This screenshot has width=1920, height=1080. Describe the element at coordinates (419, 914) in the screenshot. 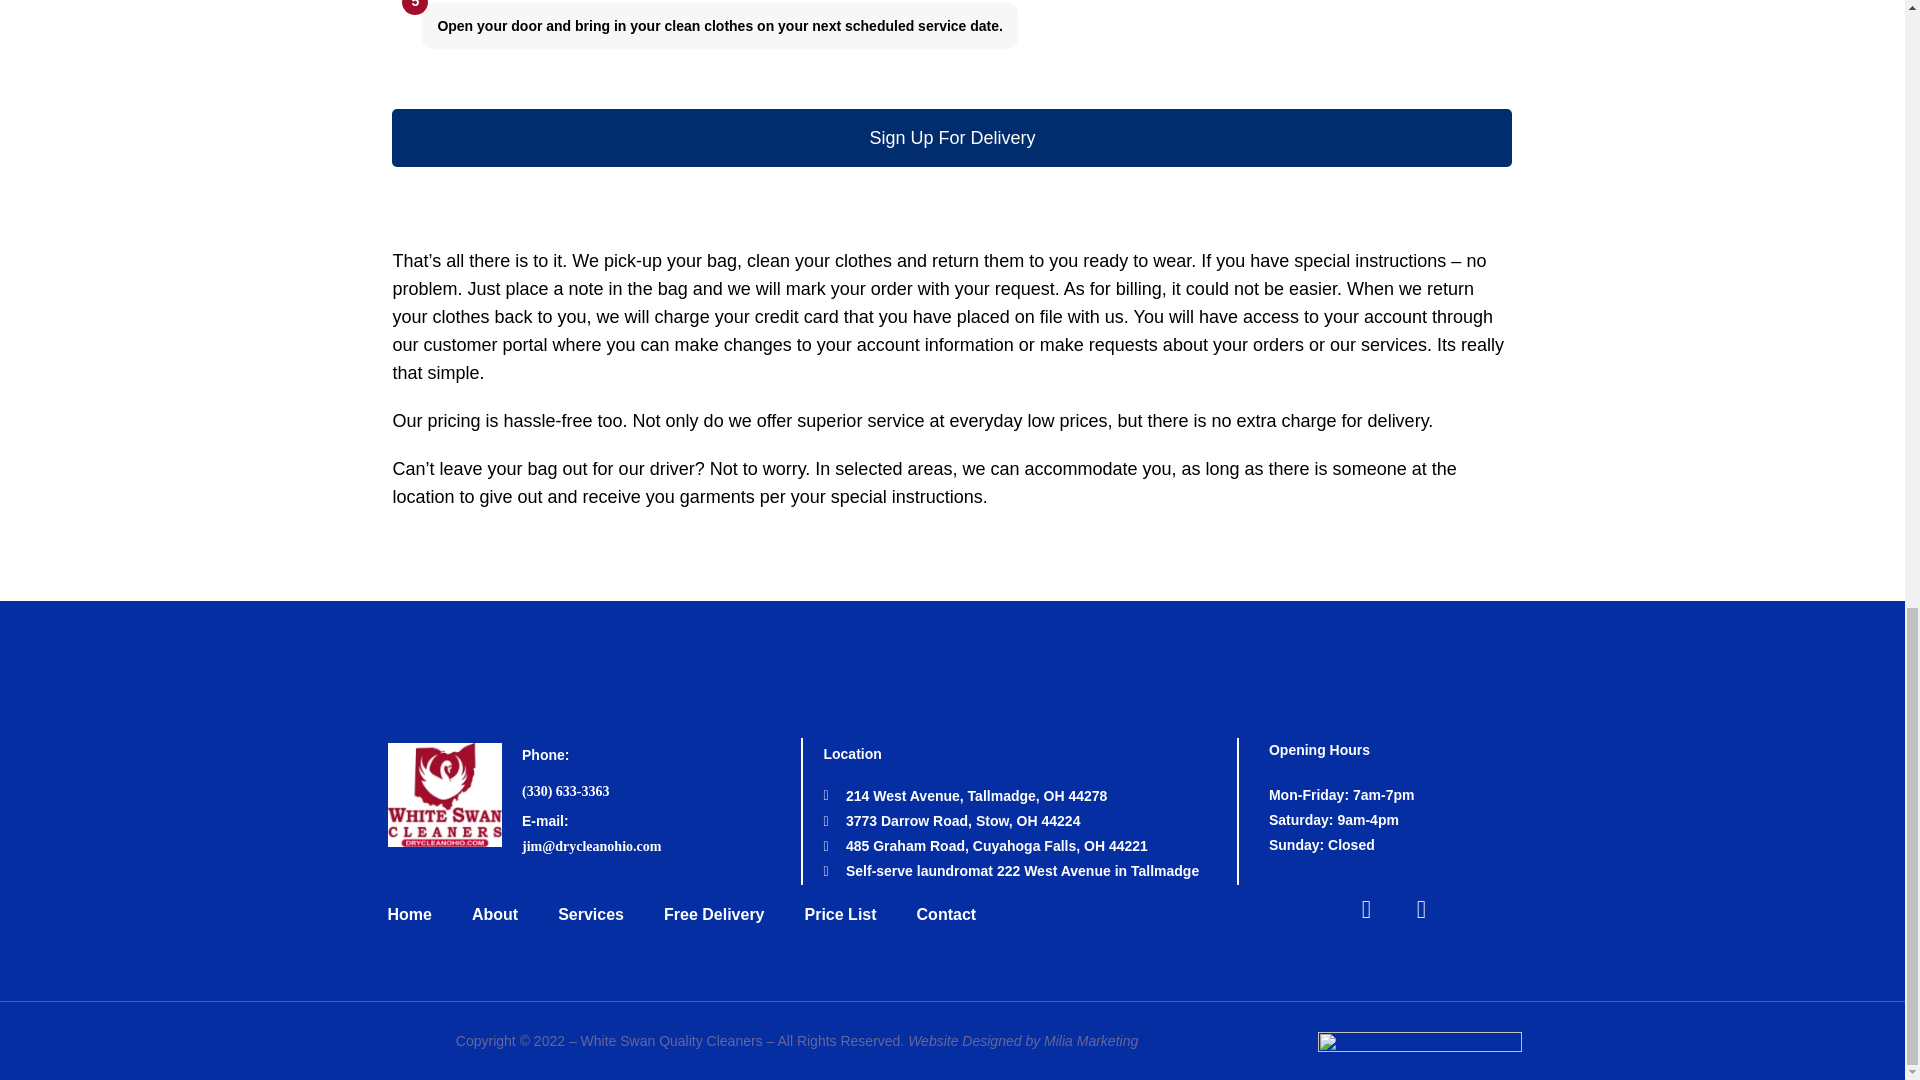

I see `Home` at that location.